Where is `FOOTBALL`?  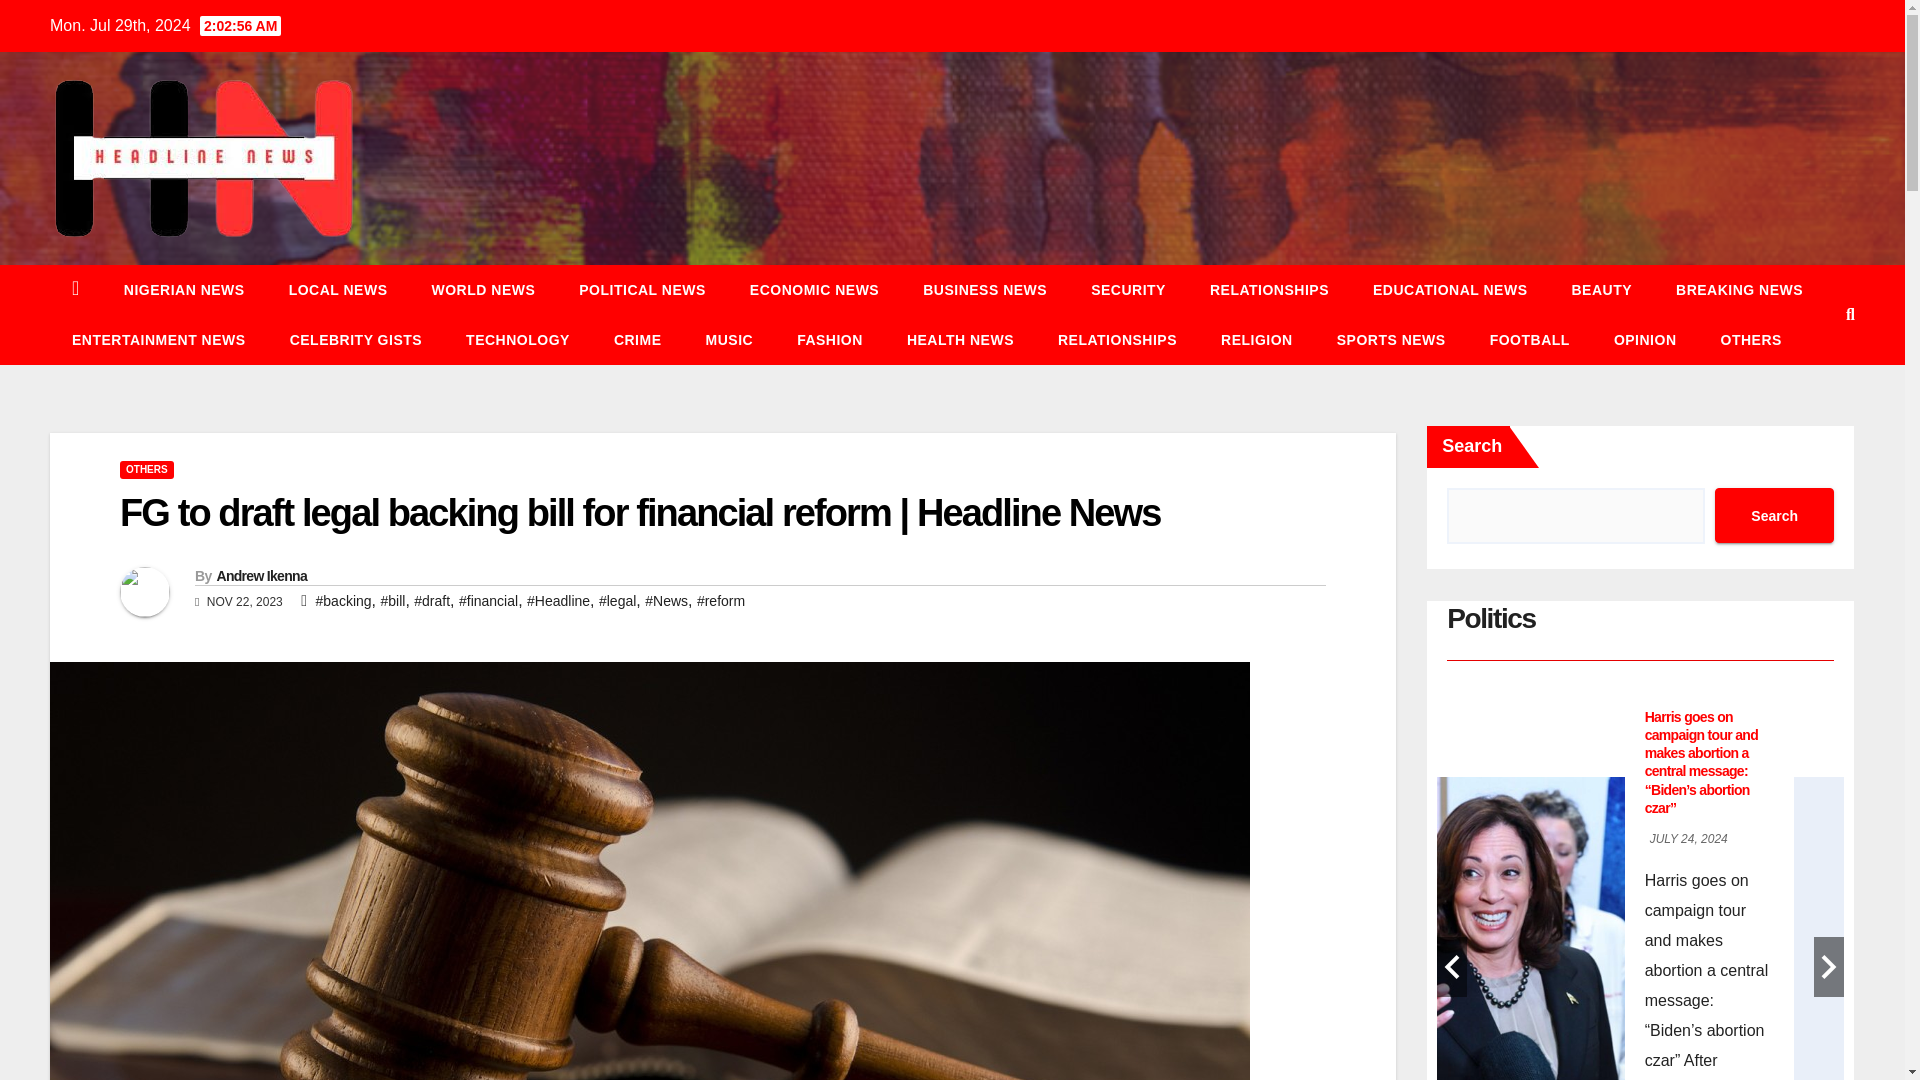 FOOTBALL is located at coordinates (1530, 340).